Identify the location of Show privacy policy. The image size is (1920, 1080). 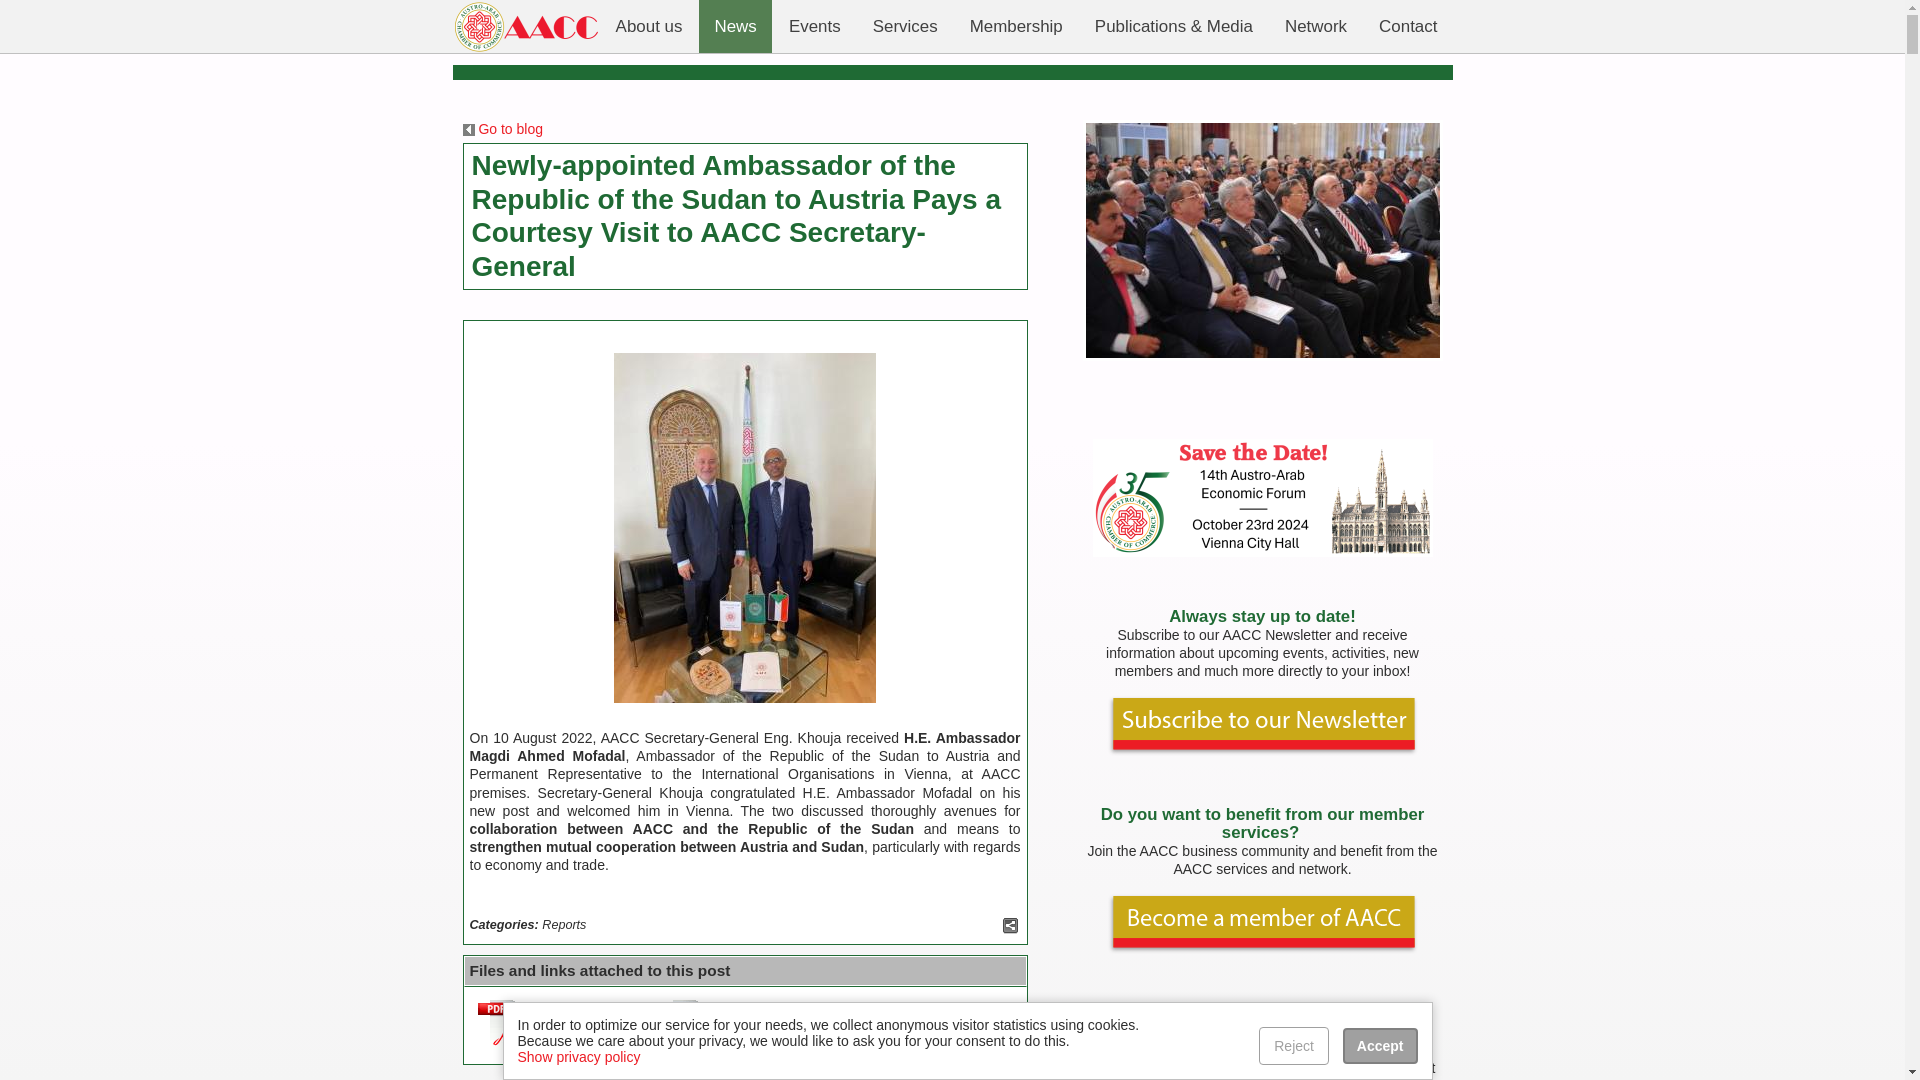
(580, 1056).